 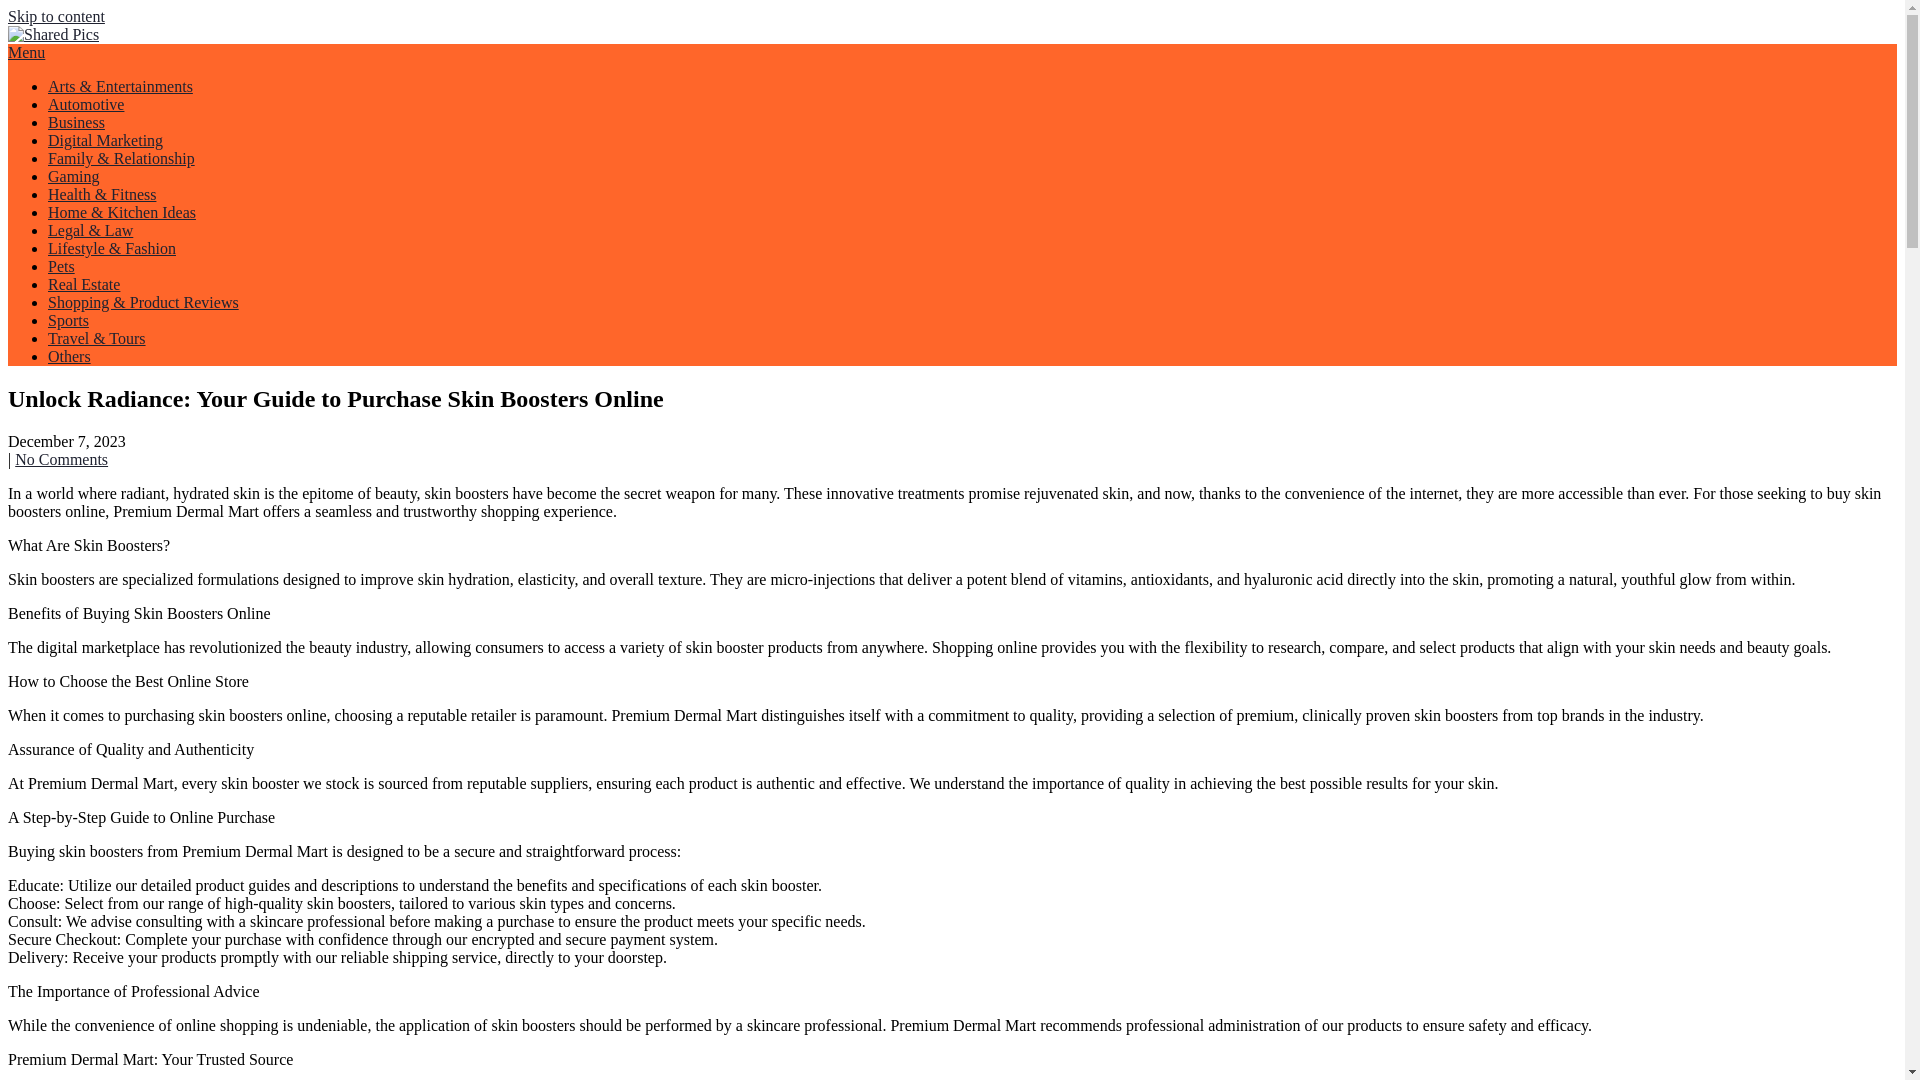 I want to click on Pets, so click(x=61, y=266).